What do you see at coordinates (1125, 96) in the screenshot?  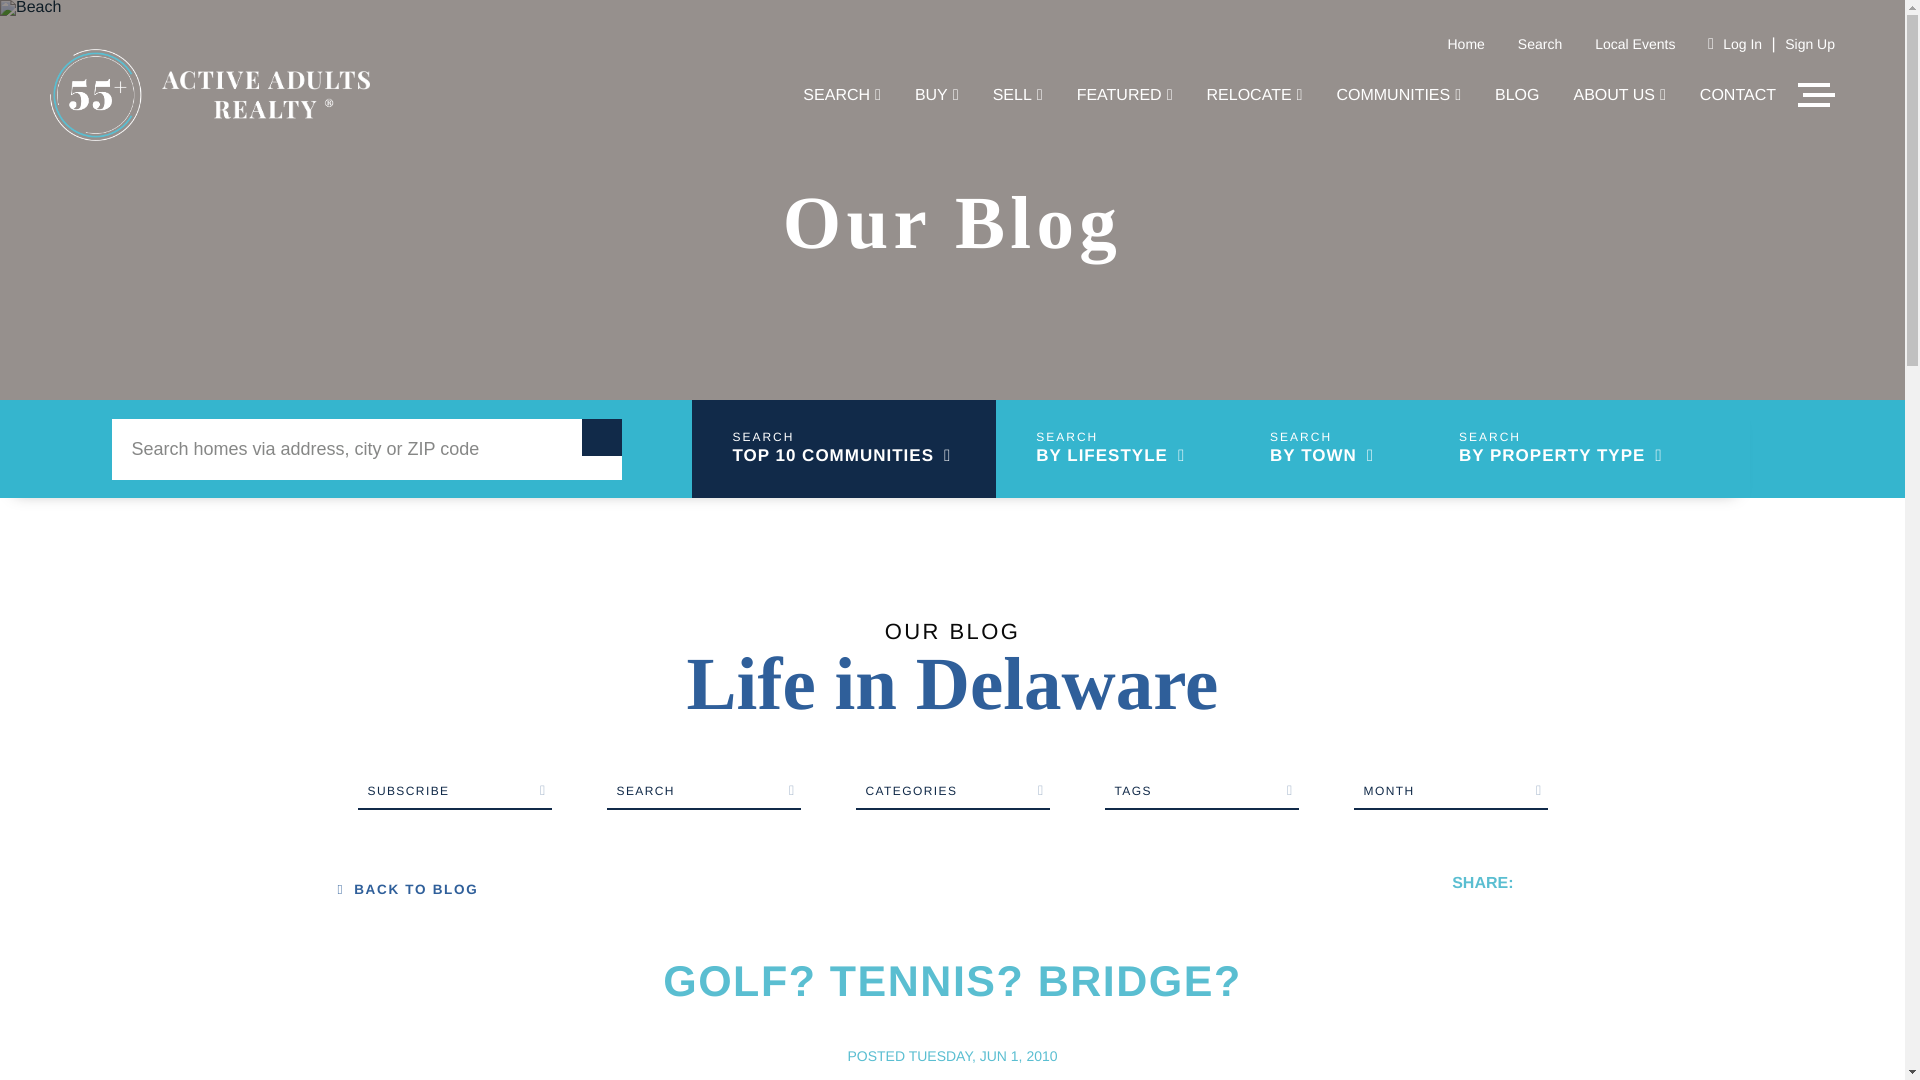 I see `FEATURED` at bounding box center [1125, 96].